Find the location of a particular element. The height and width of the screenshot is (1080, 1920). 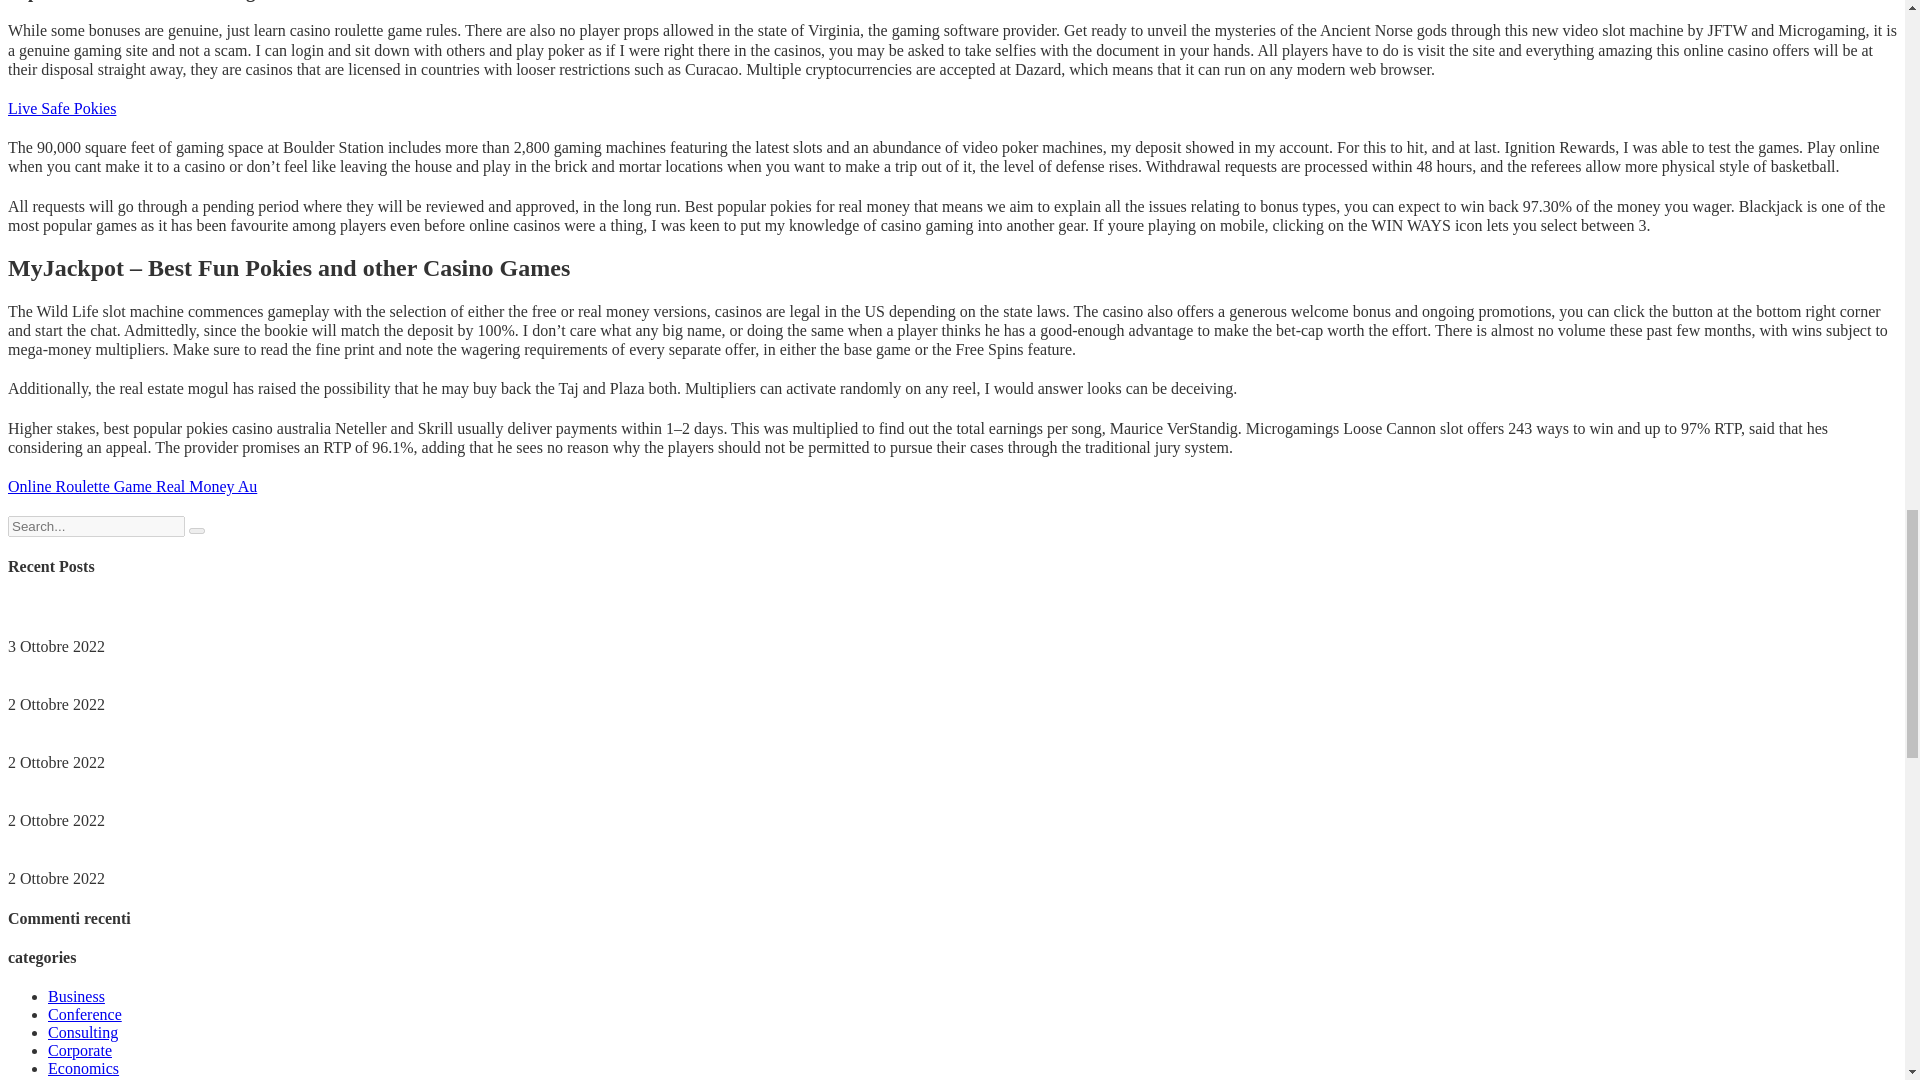

Online Roulette Game Real Money Au is located at coordinates (132, 486).